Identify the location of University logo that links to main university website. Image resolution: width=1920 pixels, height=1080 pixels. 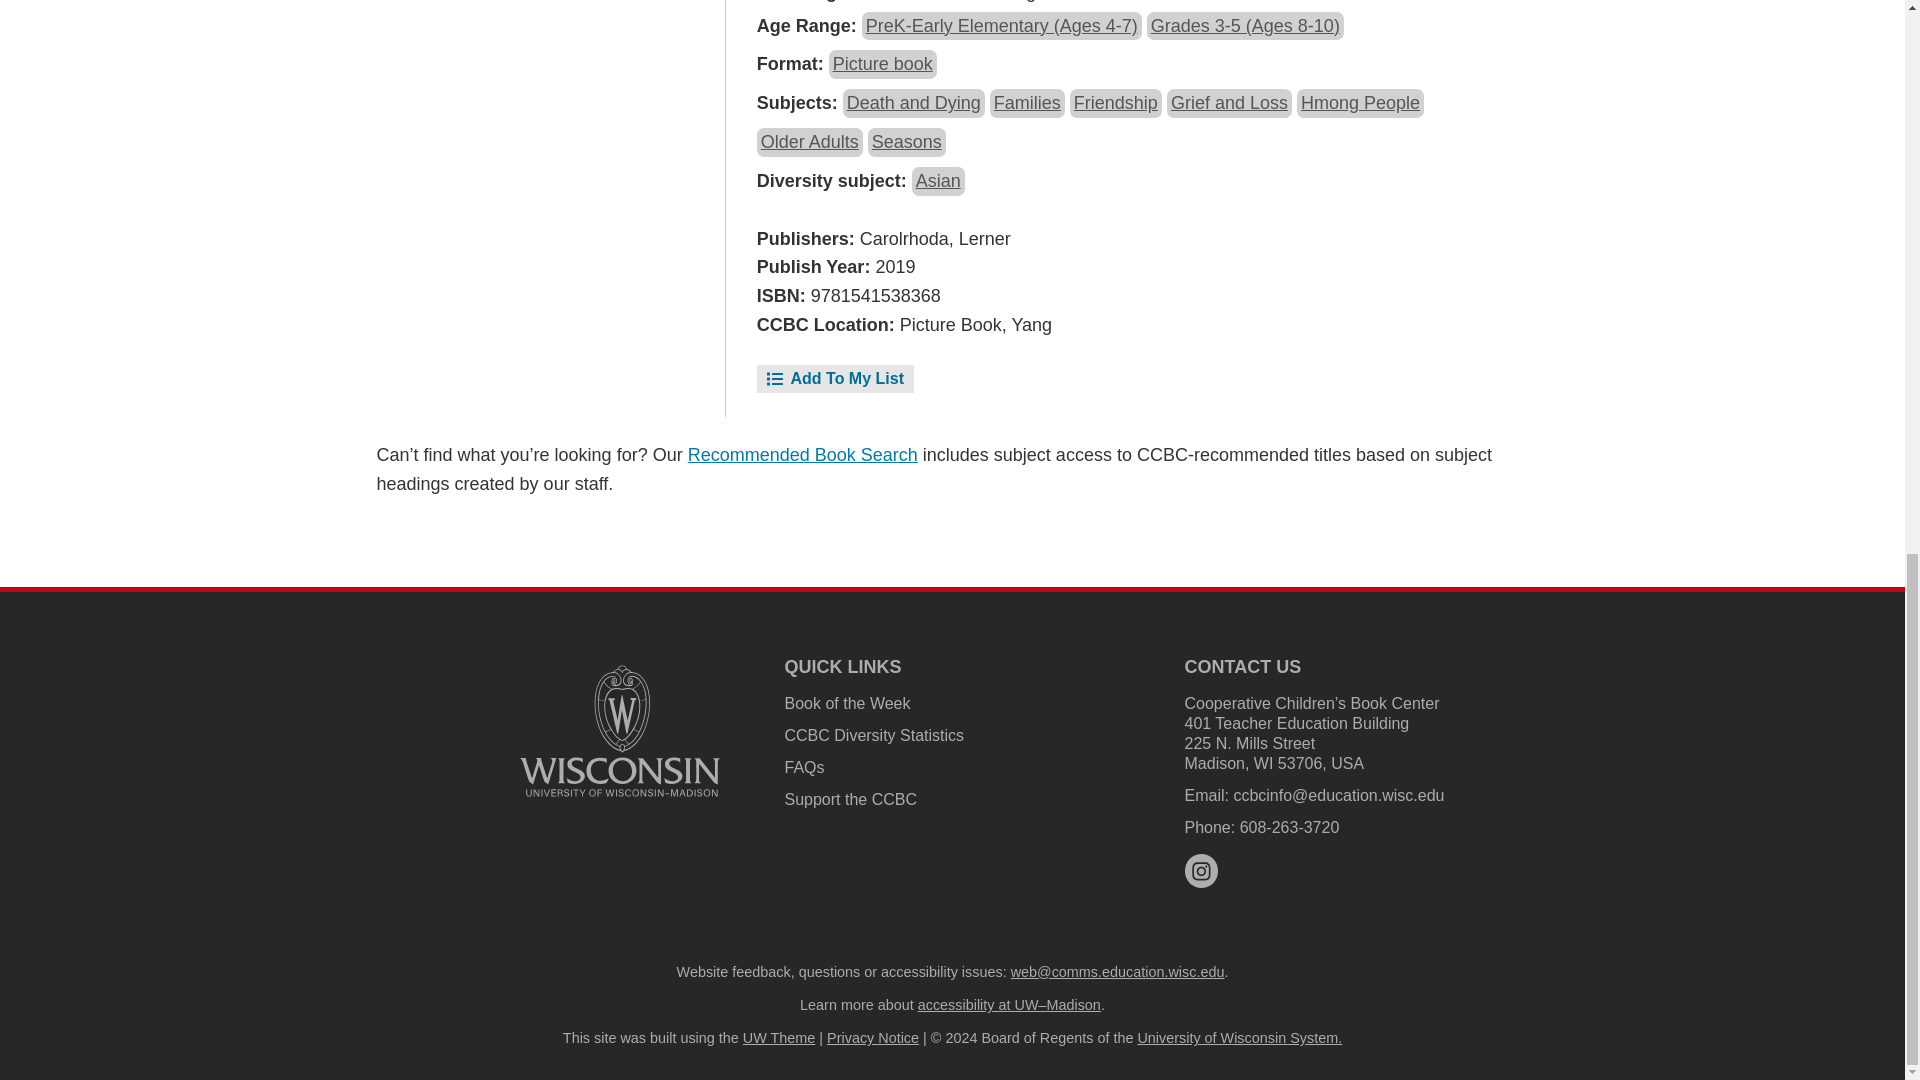
(620, 730).